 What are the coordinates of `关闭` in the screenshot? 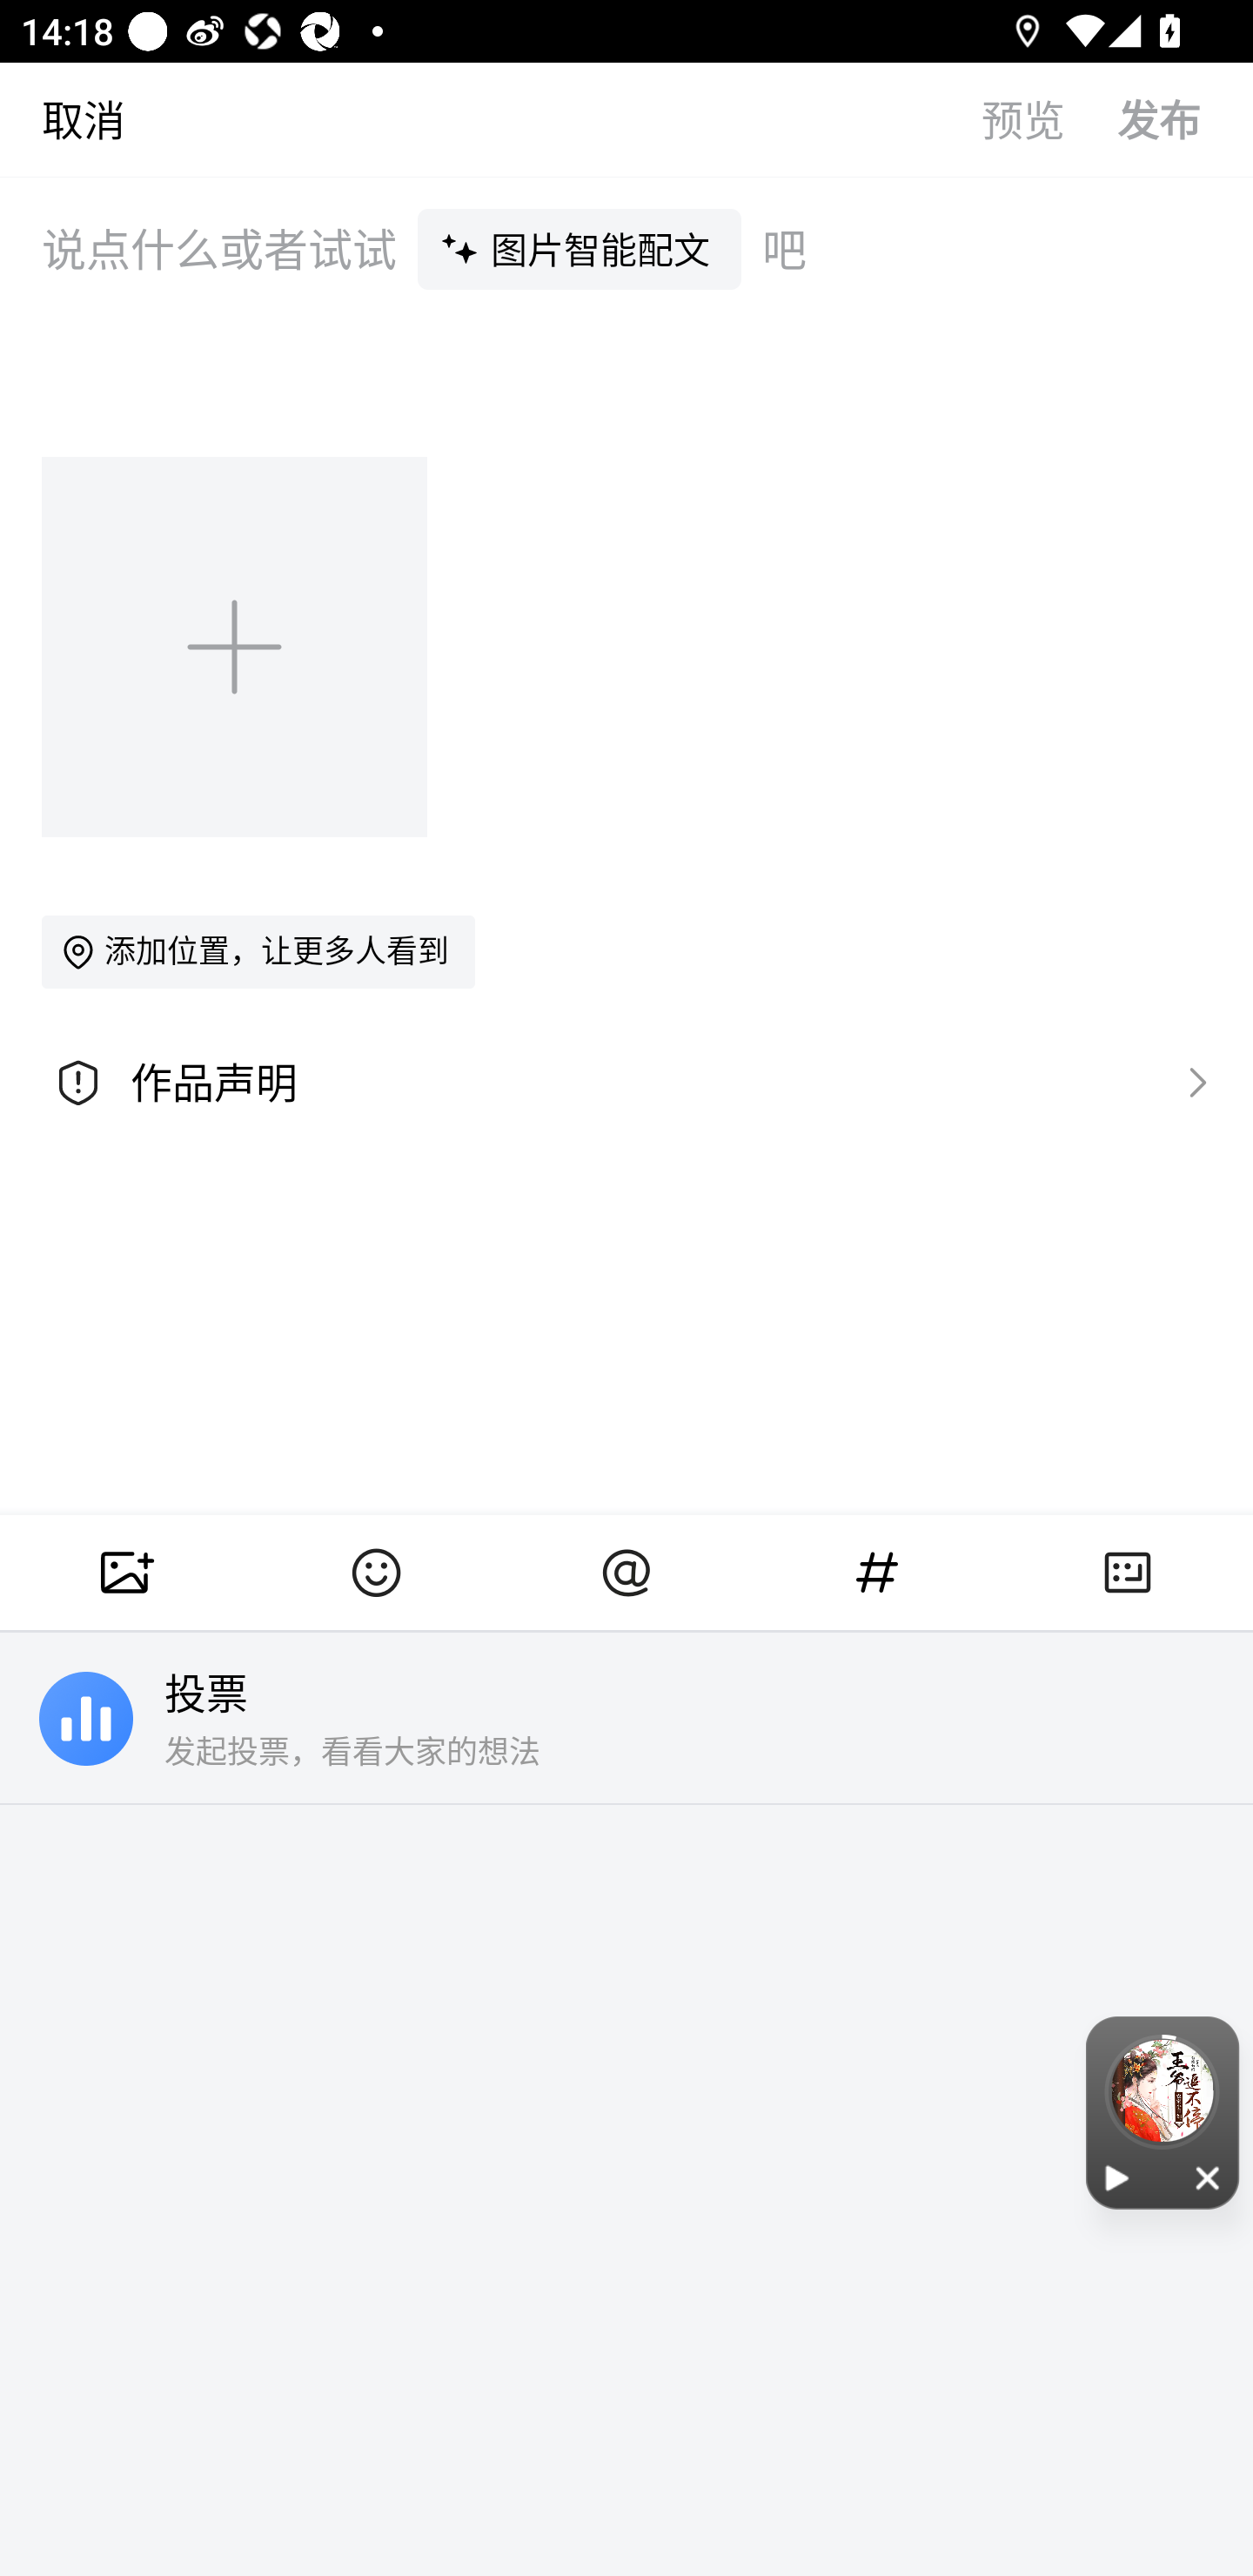 It's located at (1209, 2177).